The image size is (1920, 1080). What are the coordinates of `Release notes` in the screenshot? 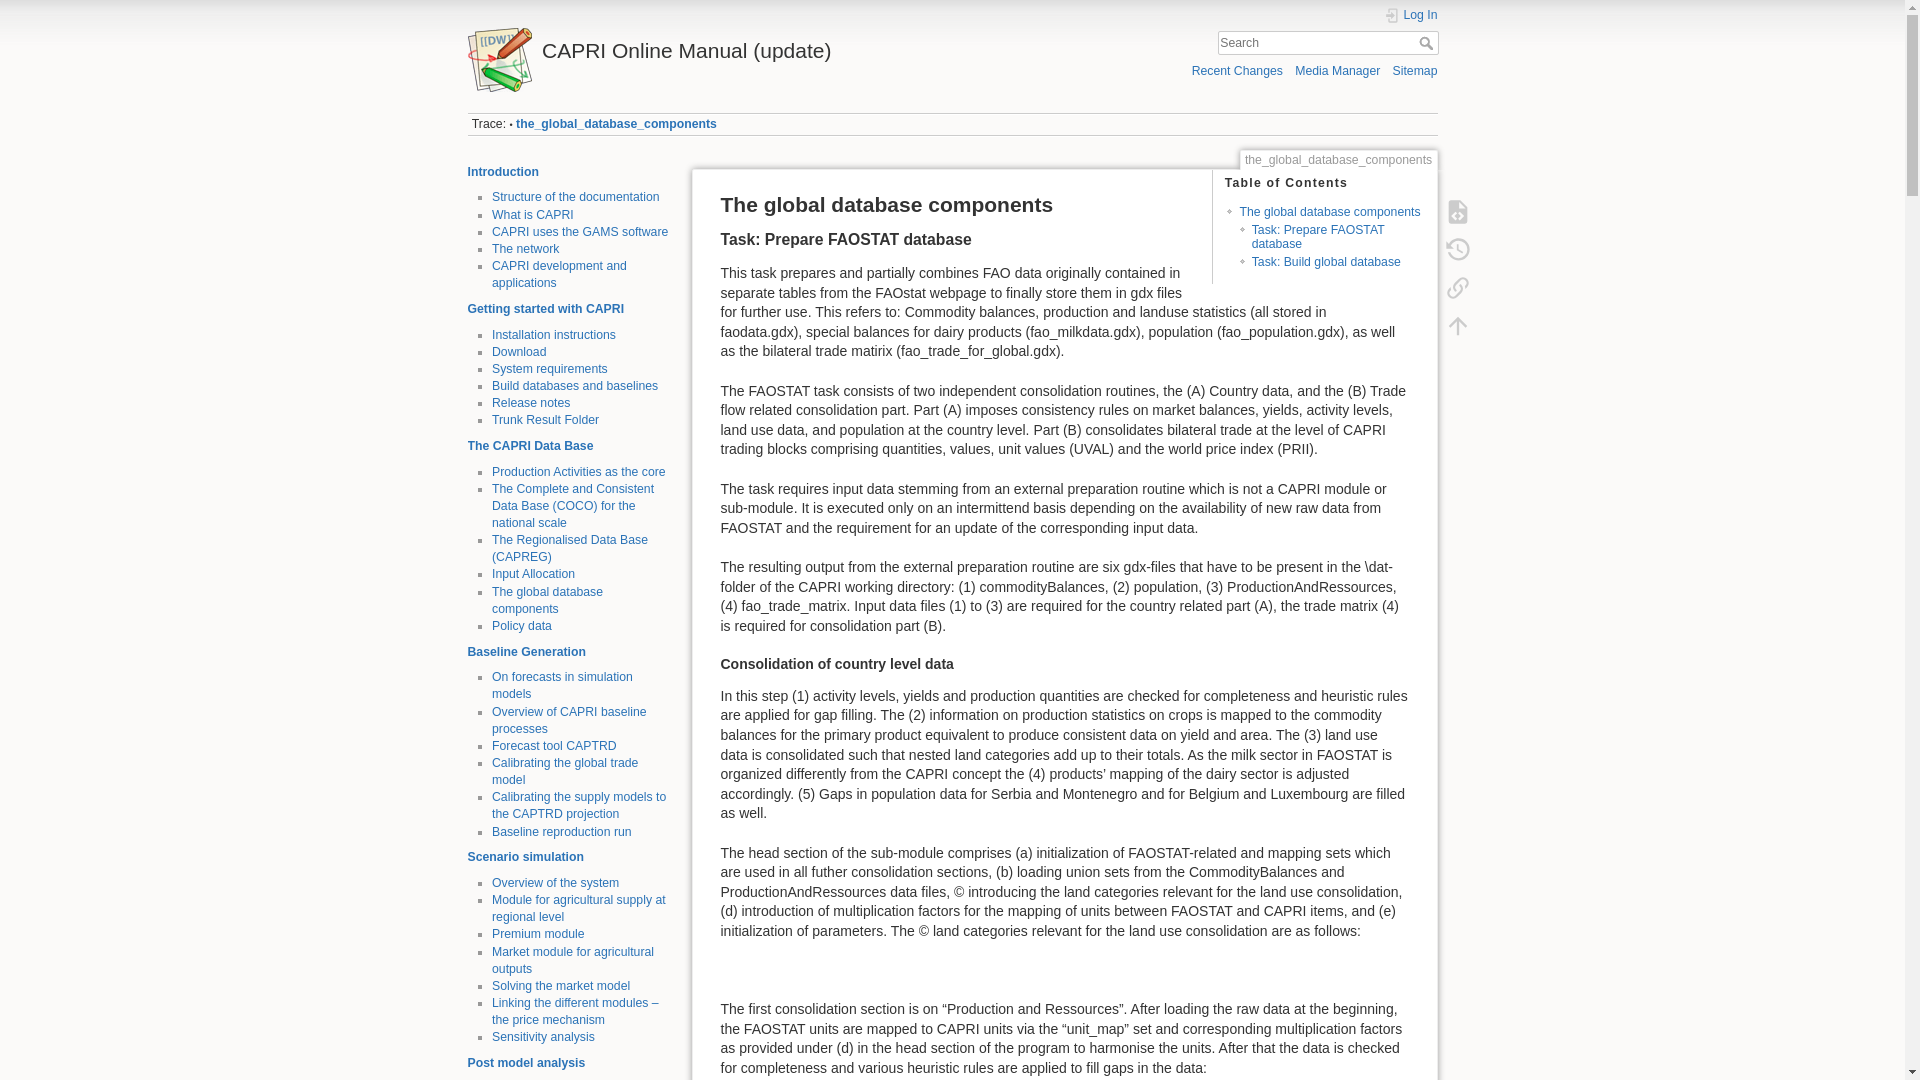 It's located at (530, 403).